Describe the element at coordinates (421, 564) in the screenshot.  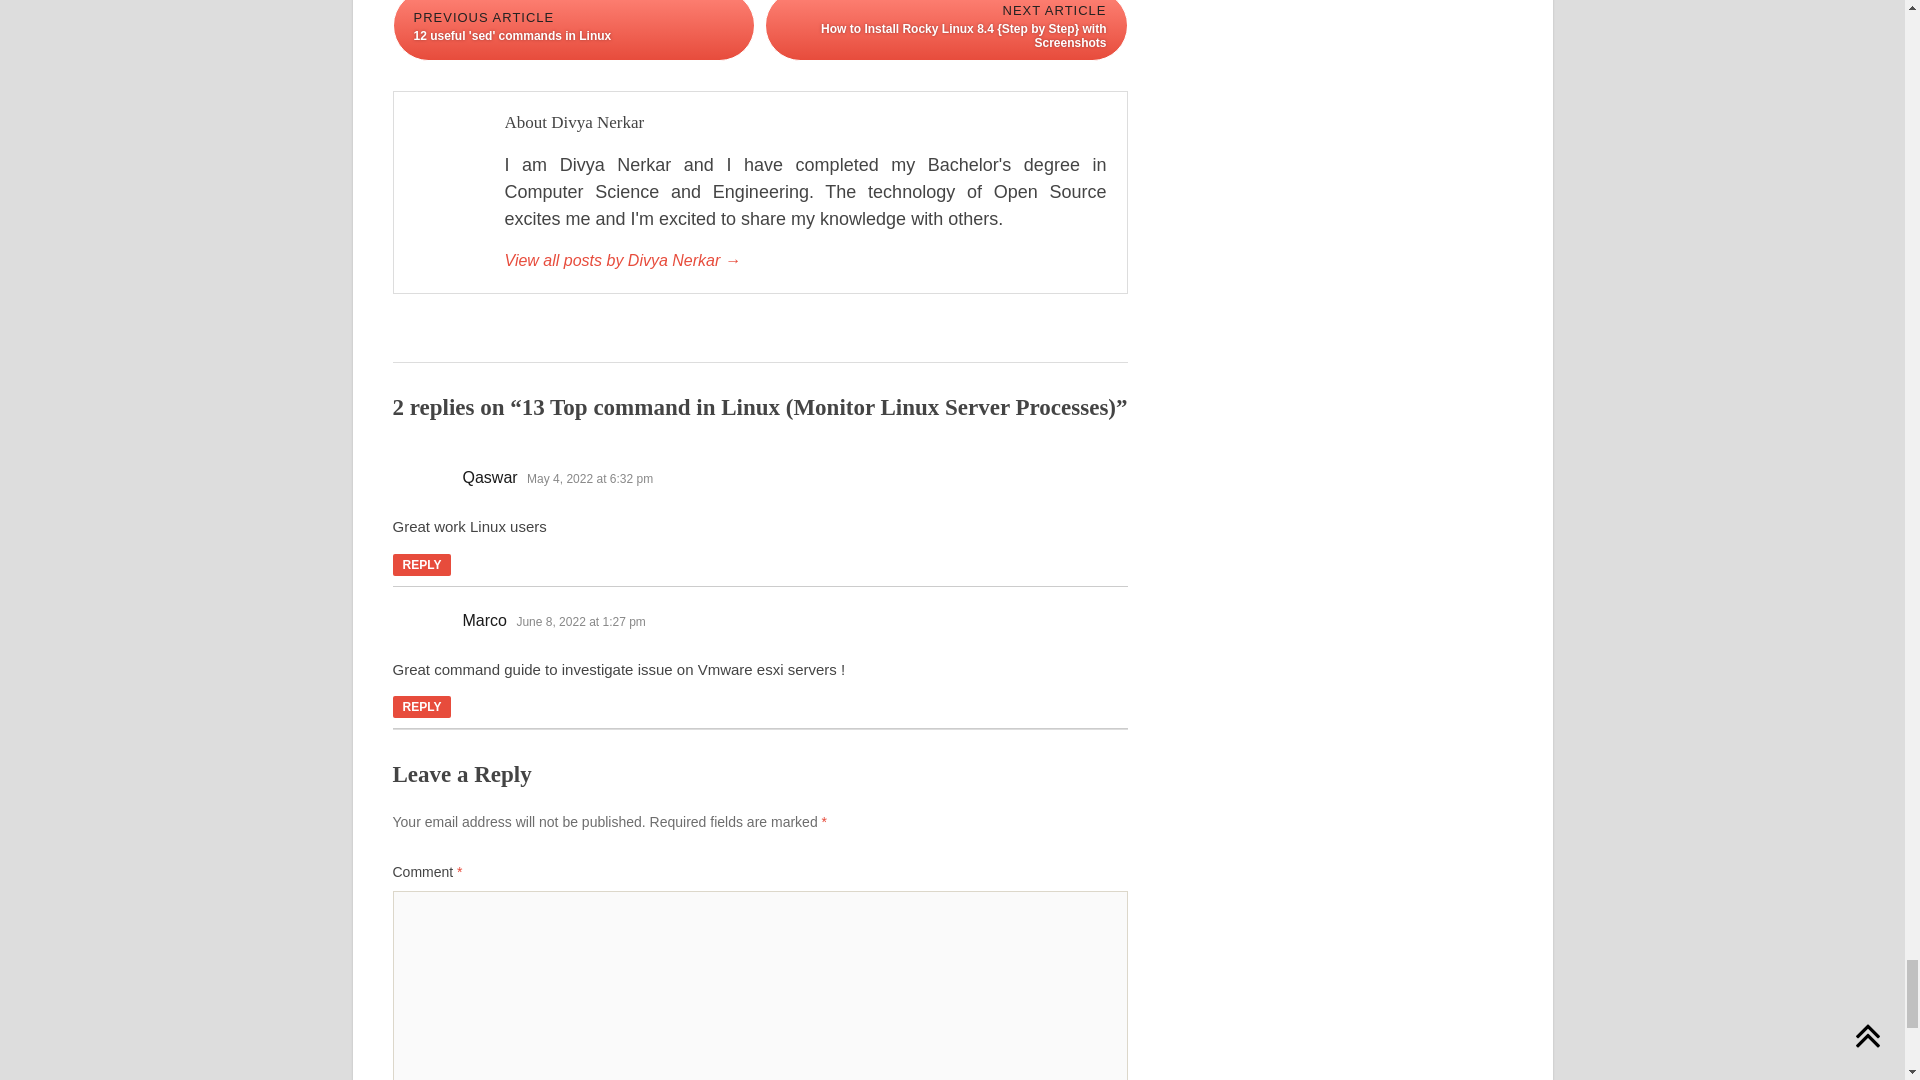
I see `REPLY` at that location.